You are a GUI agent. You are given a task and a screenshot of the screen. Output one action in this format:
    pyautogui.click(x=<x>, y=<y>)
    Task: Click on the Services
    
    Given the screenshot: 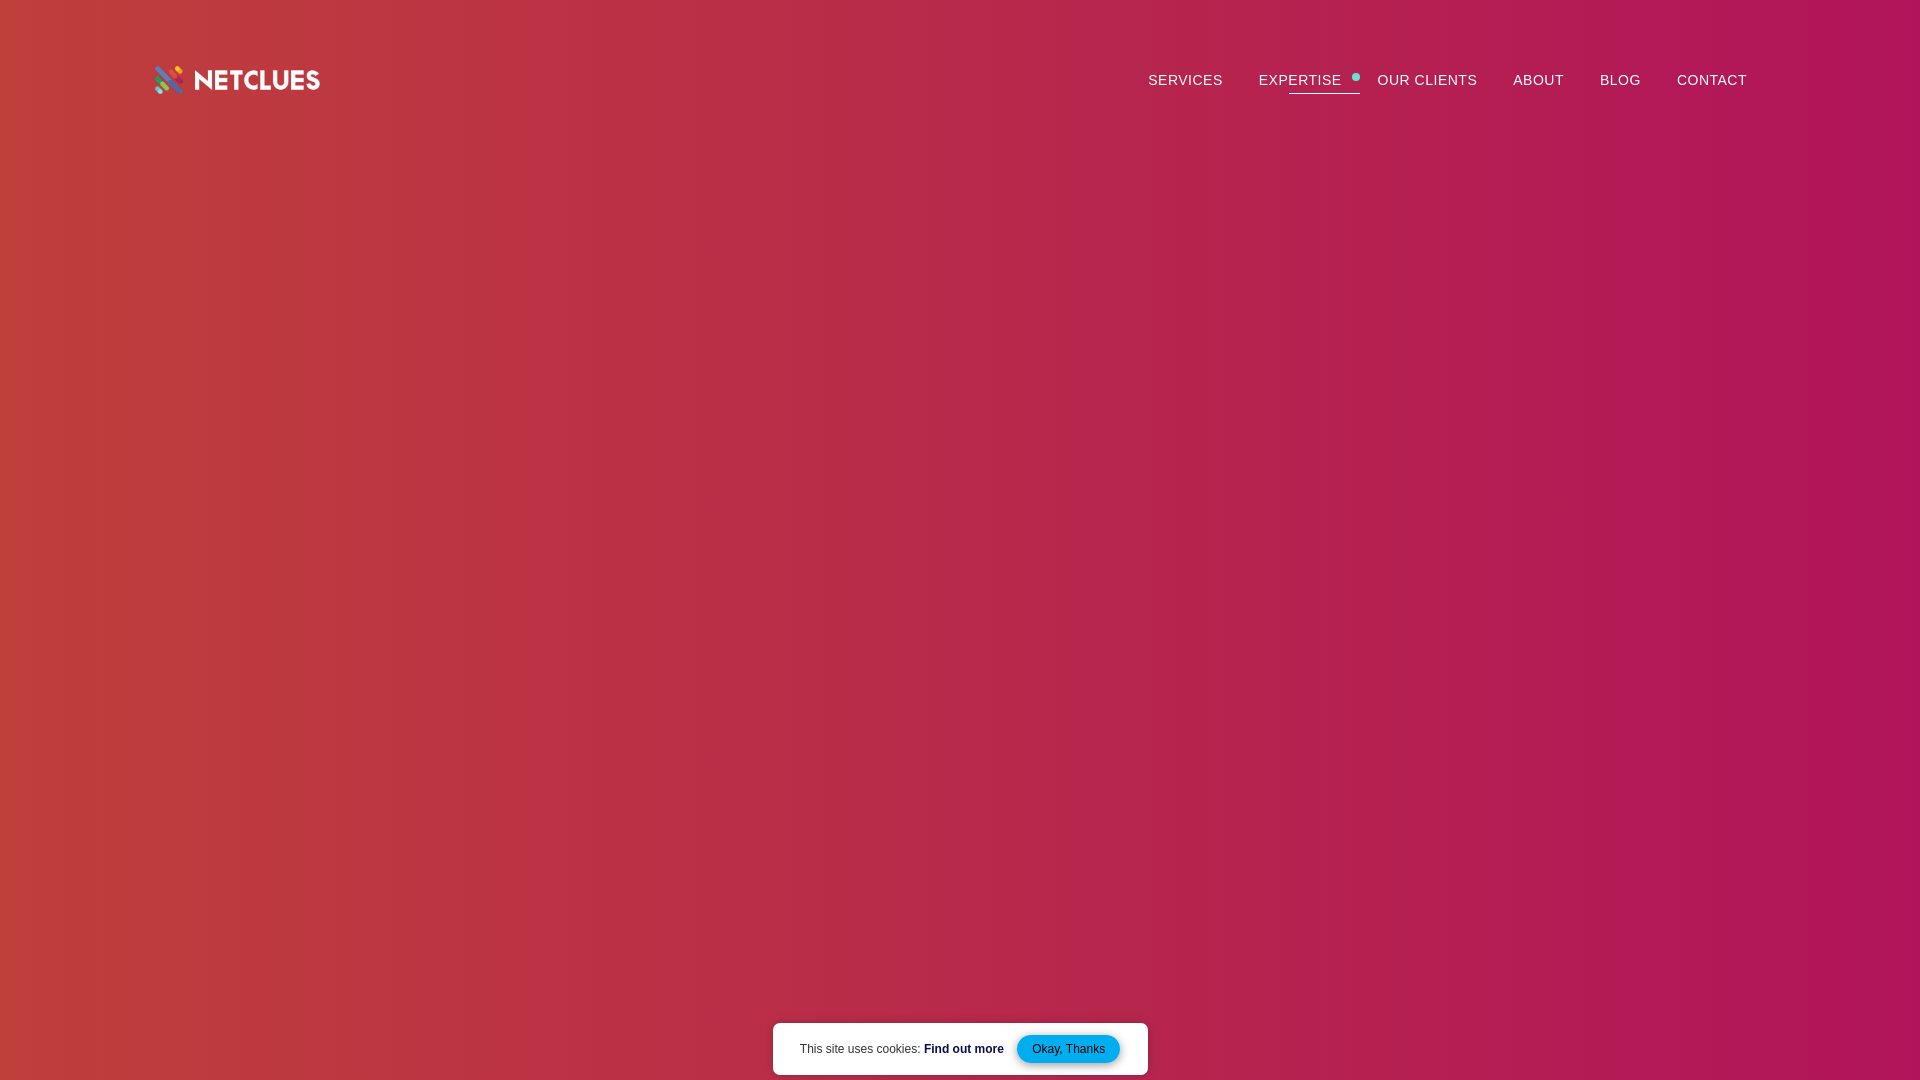 What is the action you would take?
    pyautogui.click(x=1185, y=80)
    